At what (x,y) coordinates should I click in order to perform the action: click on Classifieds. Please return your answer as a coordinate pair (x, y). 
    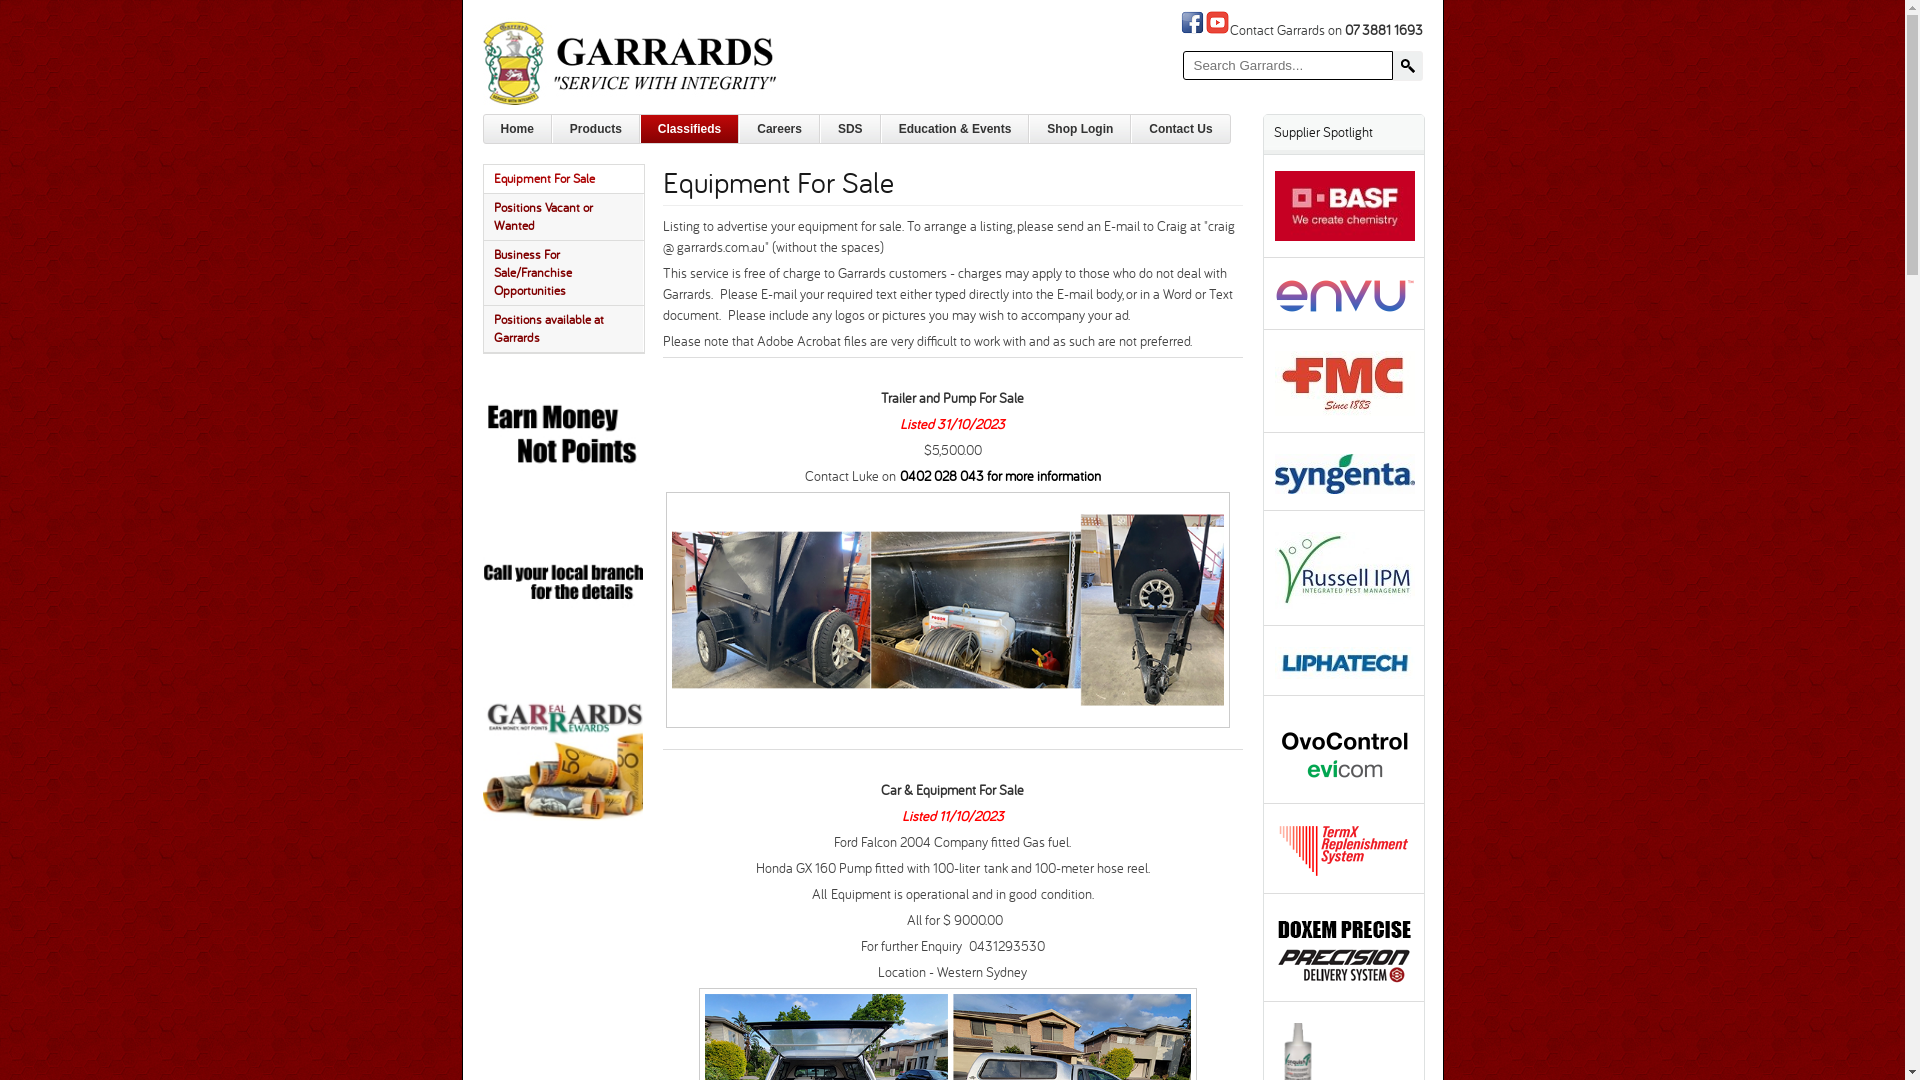
    Looking at the image, I should click on (690, 129).